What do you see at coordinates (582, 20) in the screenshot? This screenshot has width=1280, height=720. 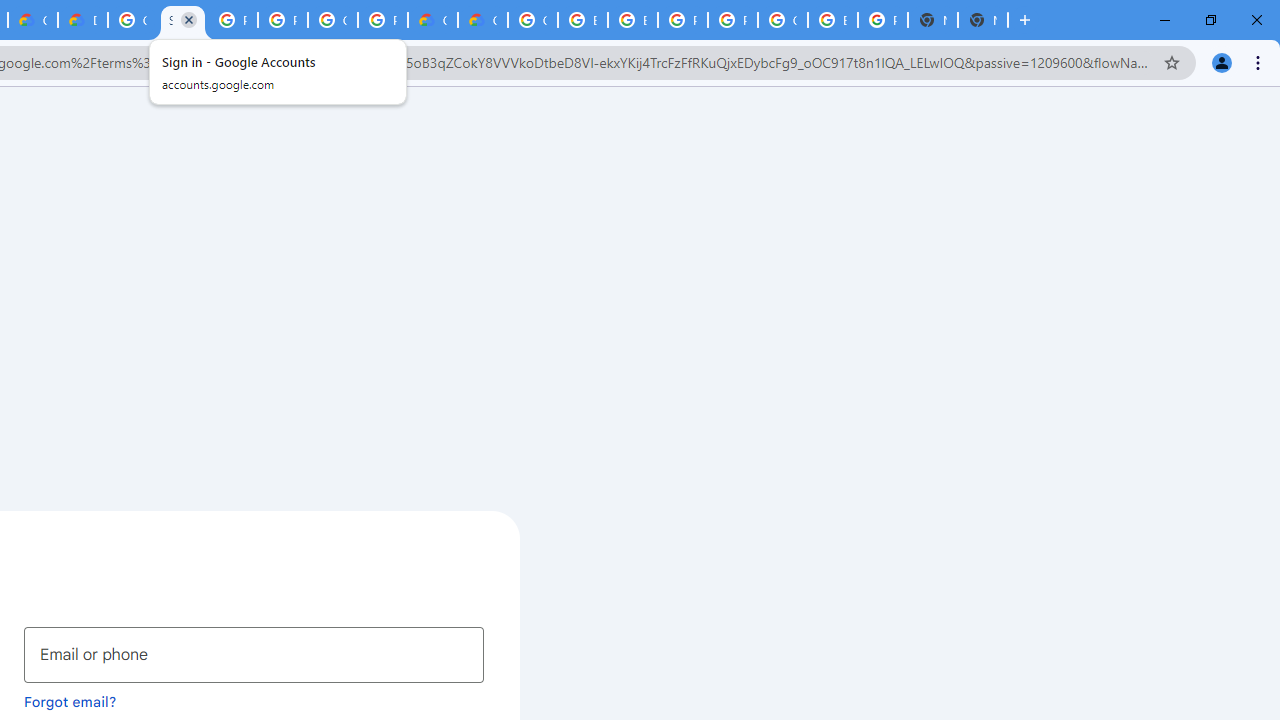 I see `Browse Chrome as a guest - Computer - Google Chrome Help` at bounding box center [582, 20].